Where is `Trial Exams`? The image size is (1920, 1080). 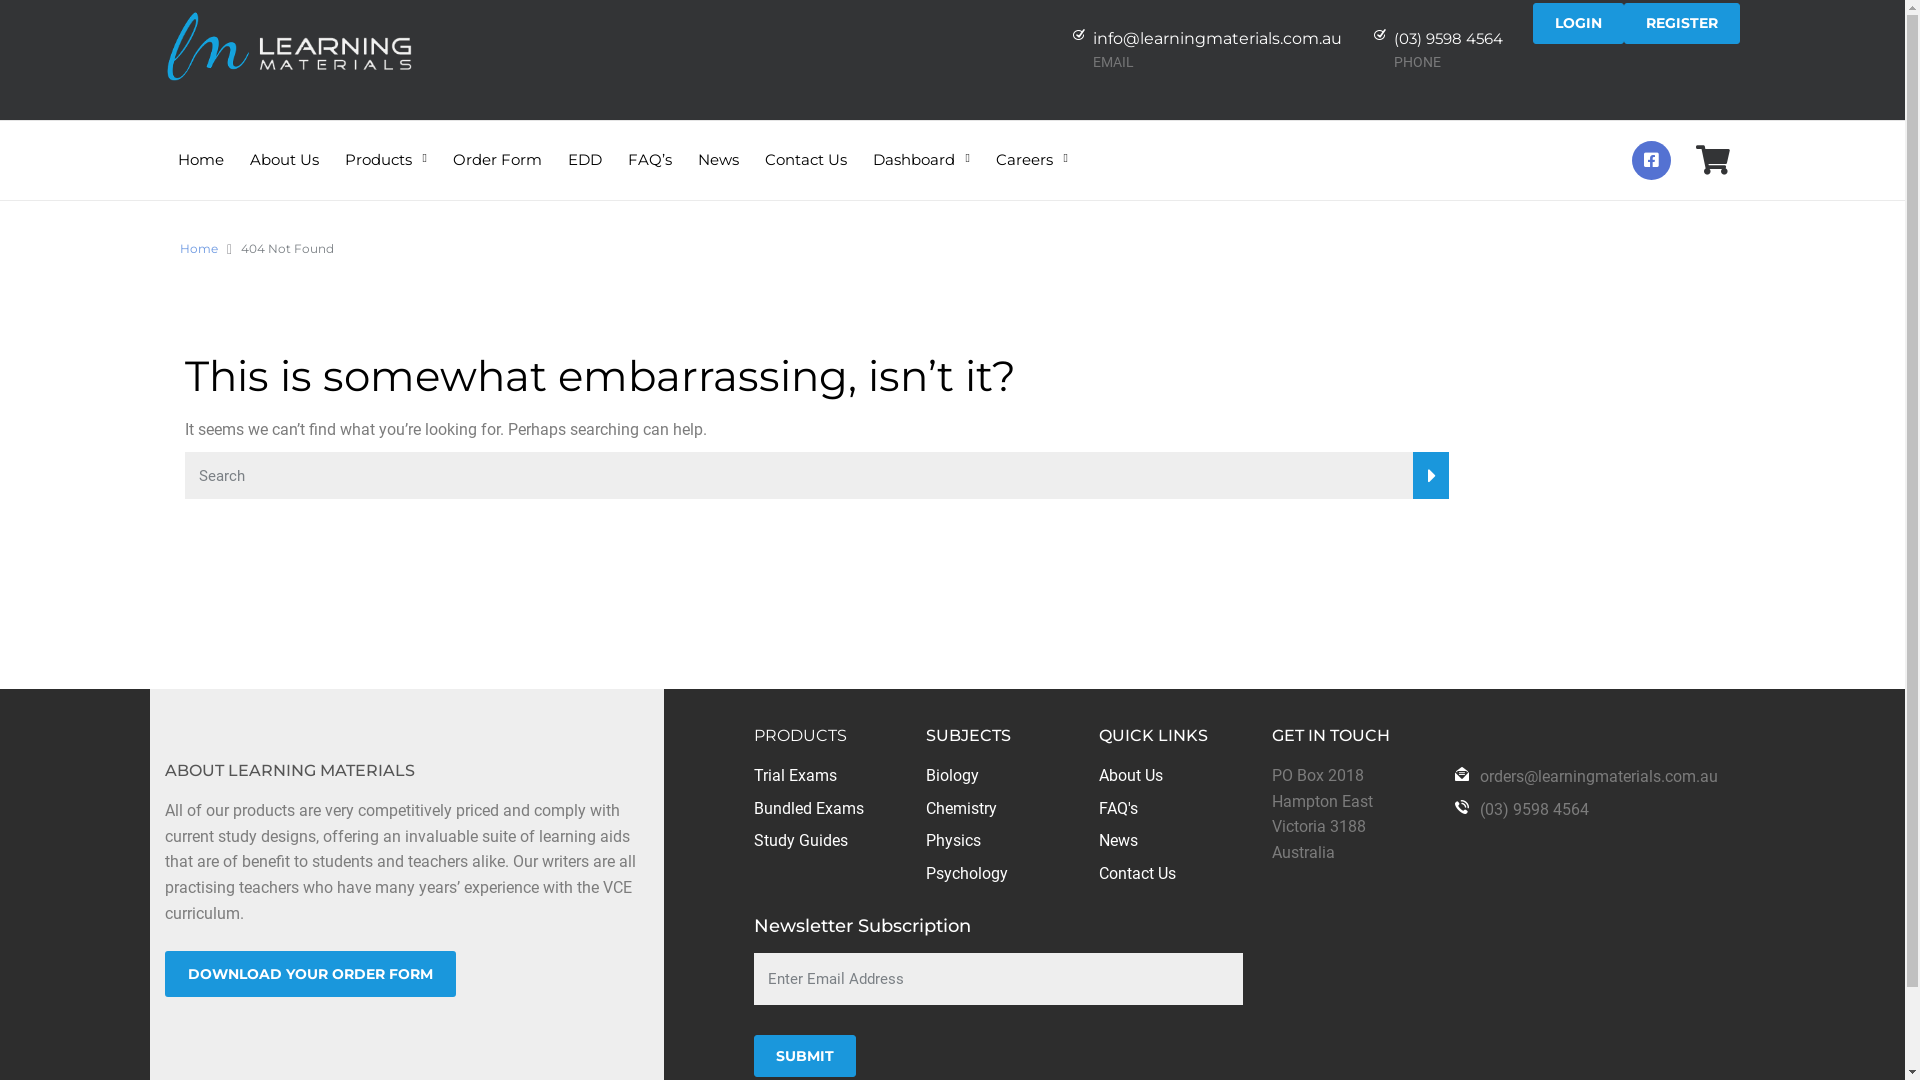 Trial Exams is located at coordinates (796, 776).